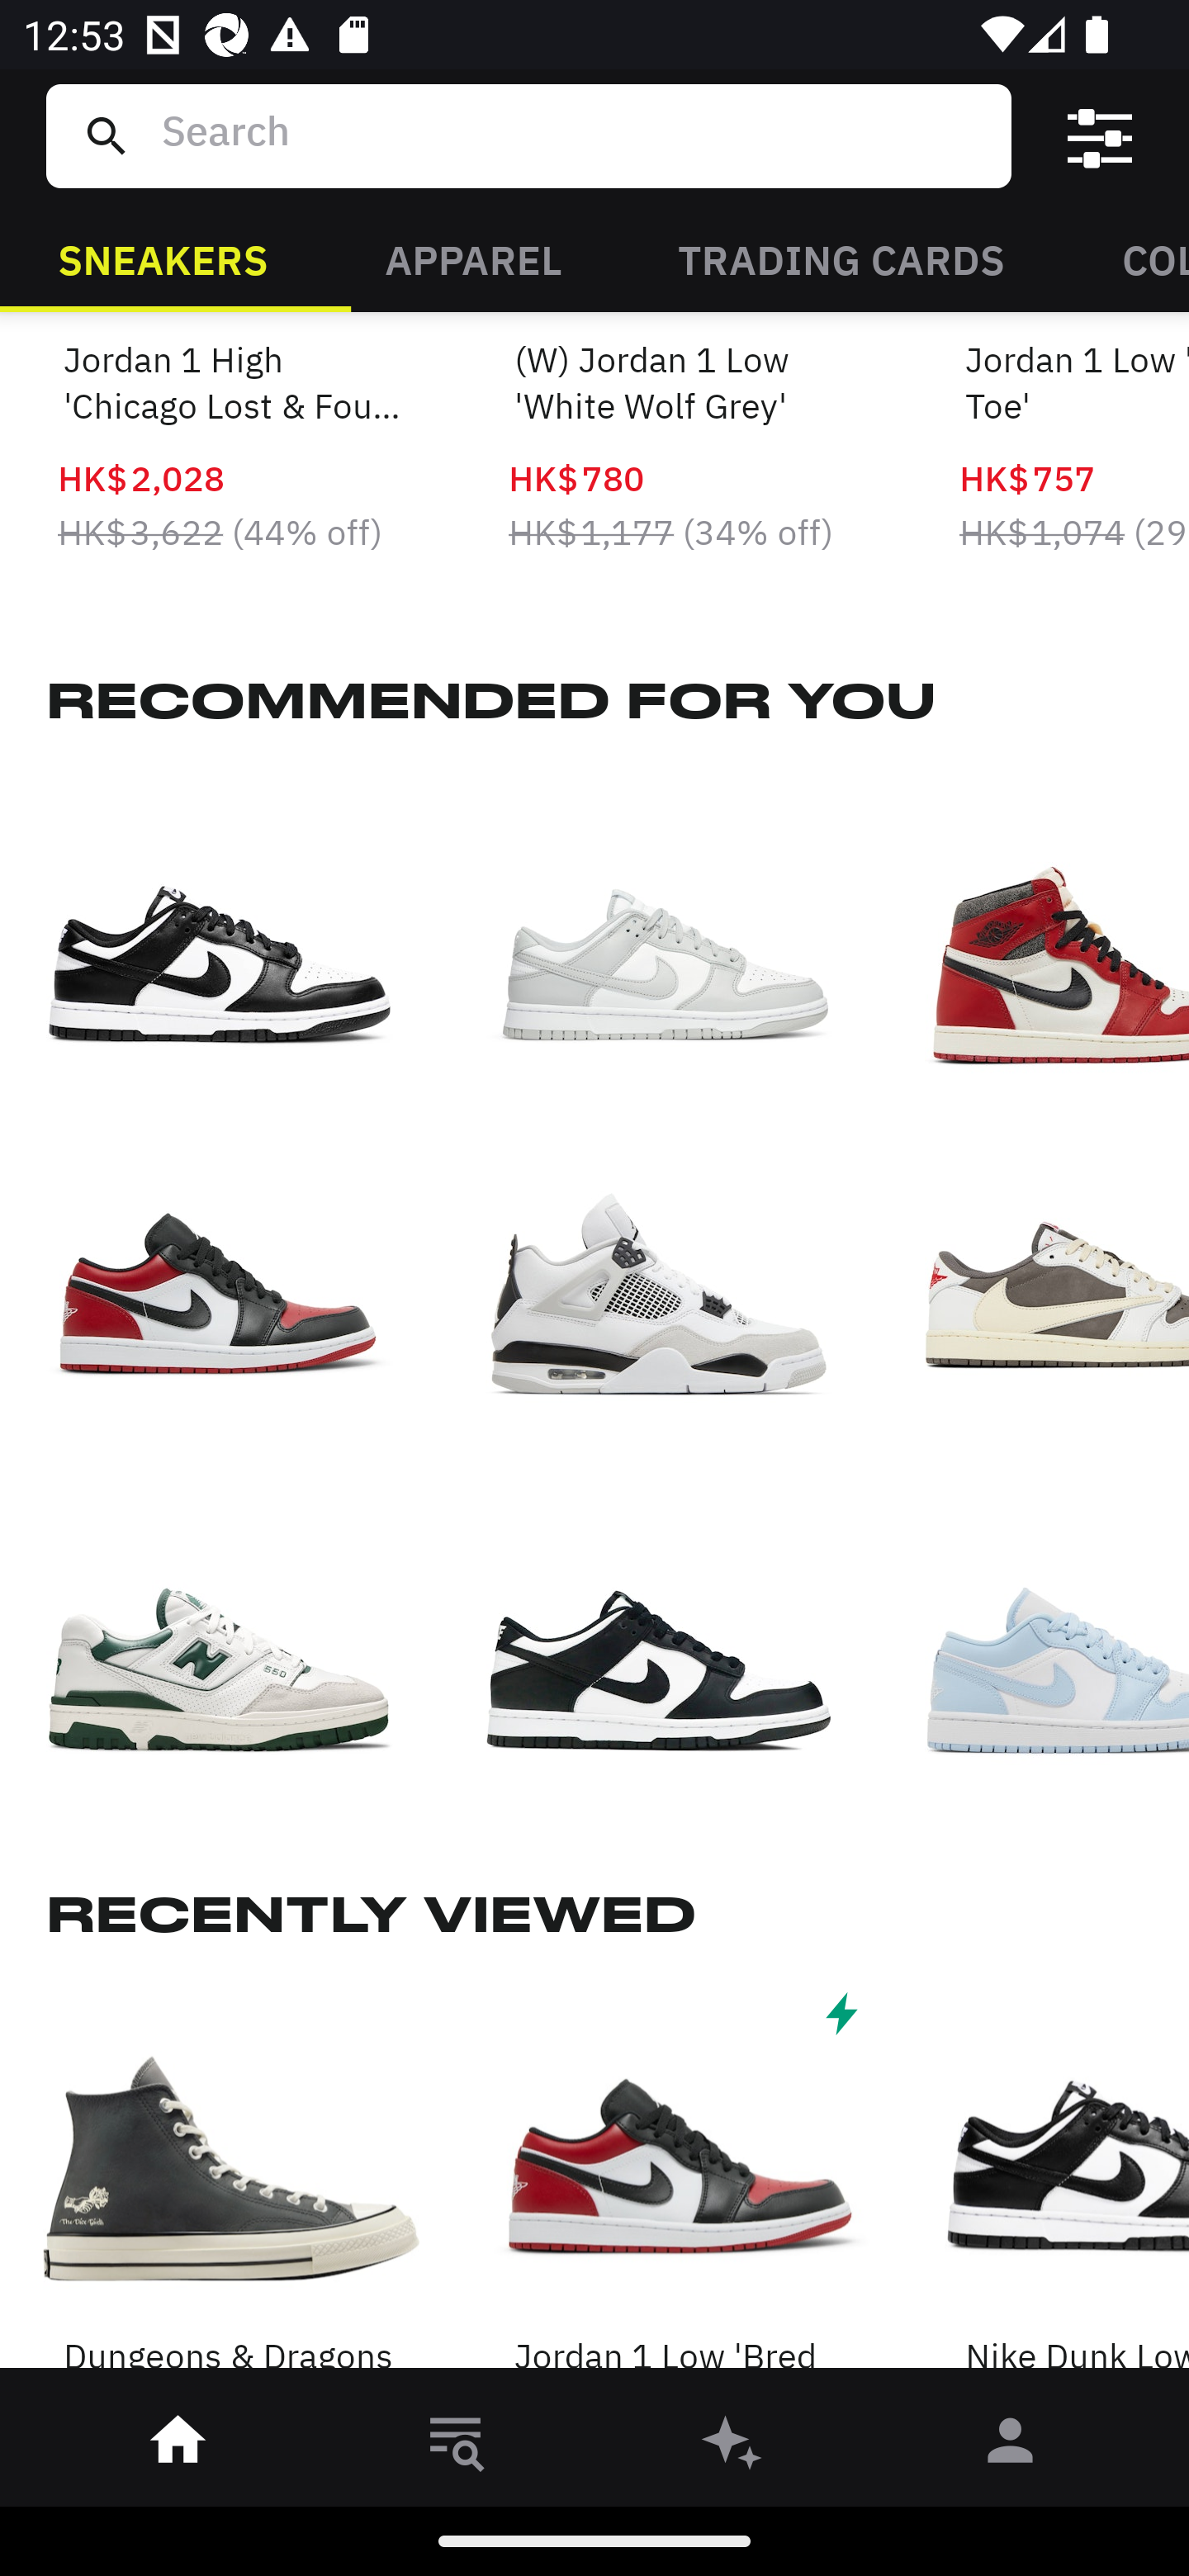 Image resolution: width=1189 pixels, height=2576 pixels. What do you see at coordinates (163, 258) in the screenshot?
I see `SNEAKERS` at bounding box center [163, 258].